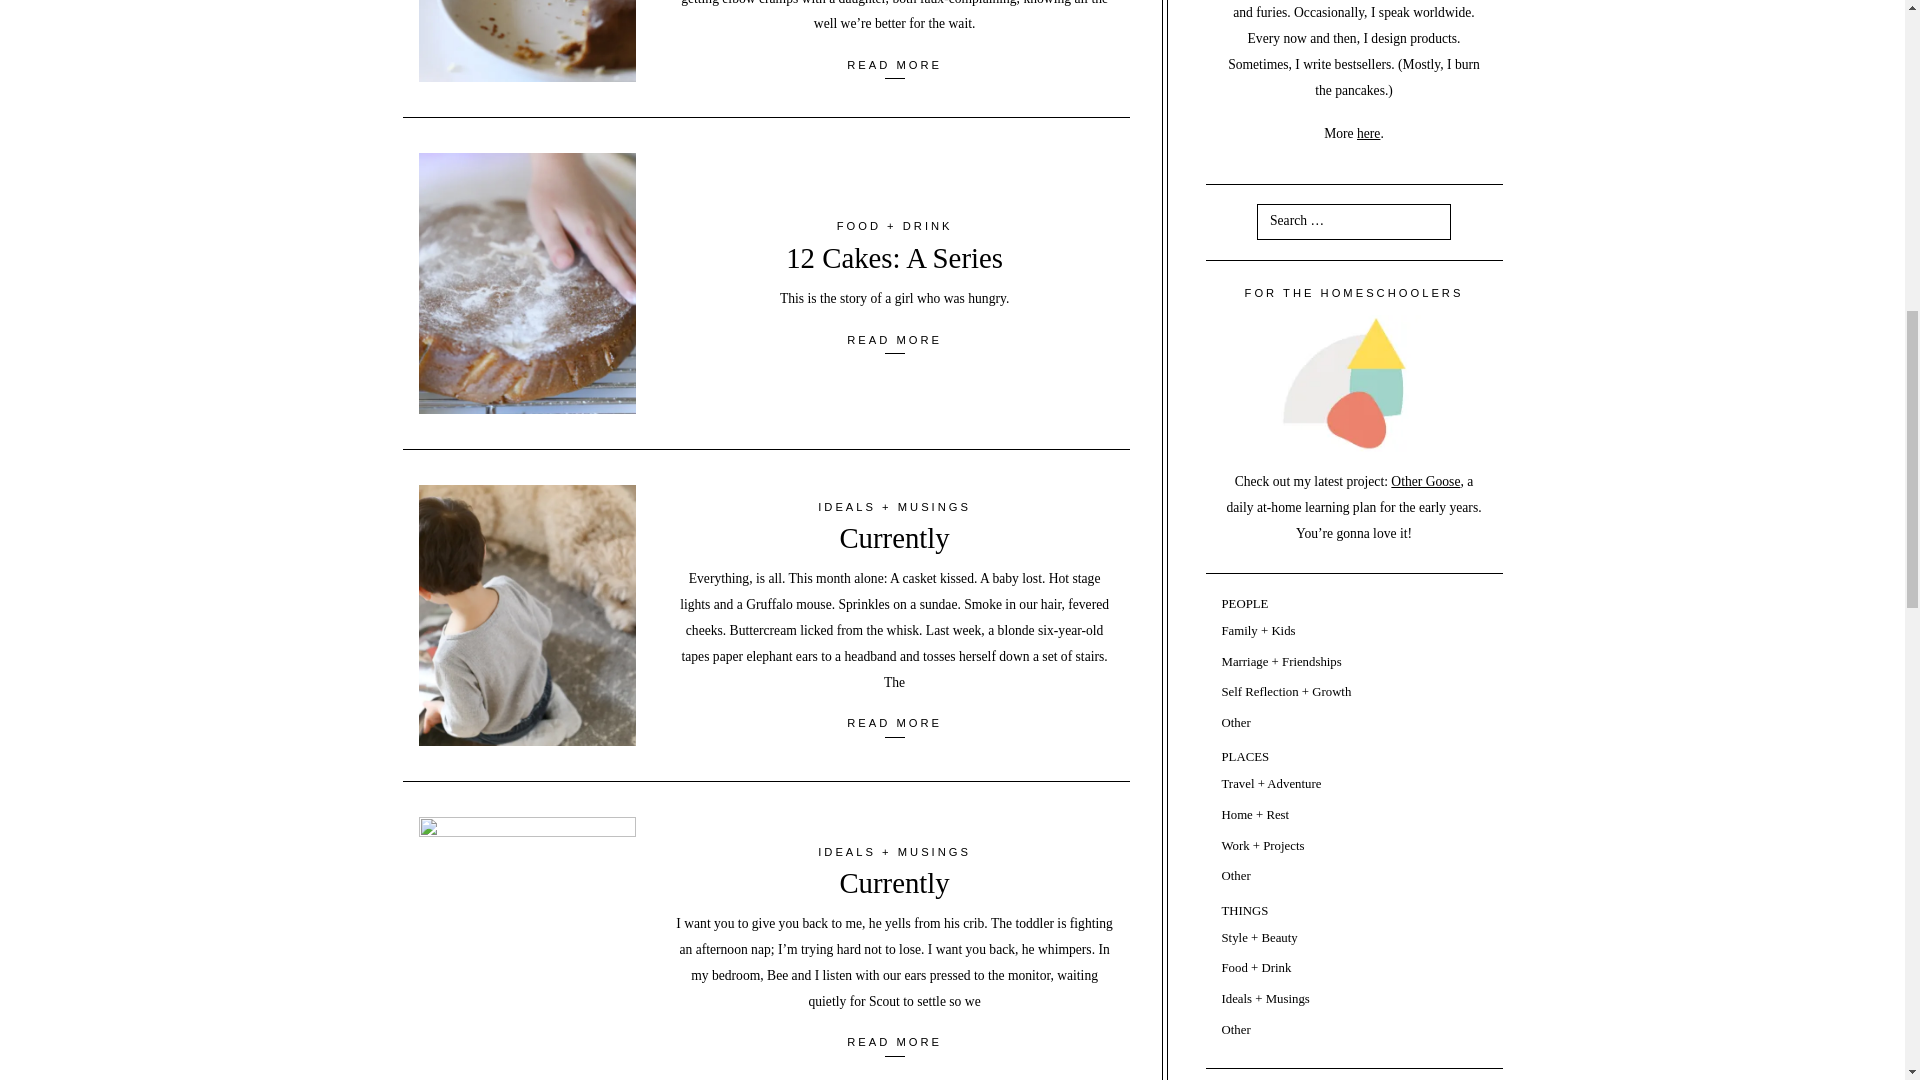 This screenshot has width=1920, height=1080. What do you see at coordinates (894, 65) in the screenshot?
I see `READ MORE` at bounding box center [894, 65].